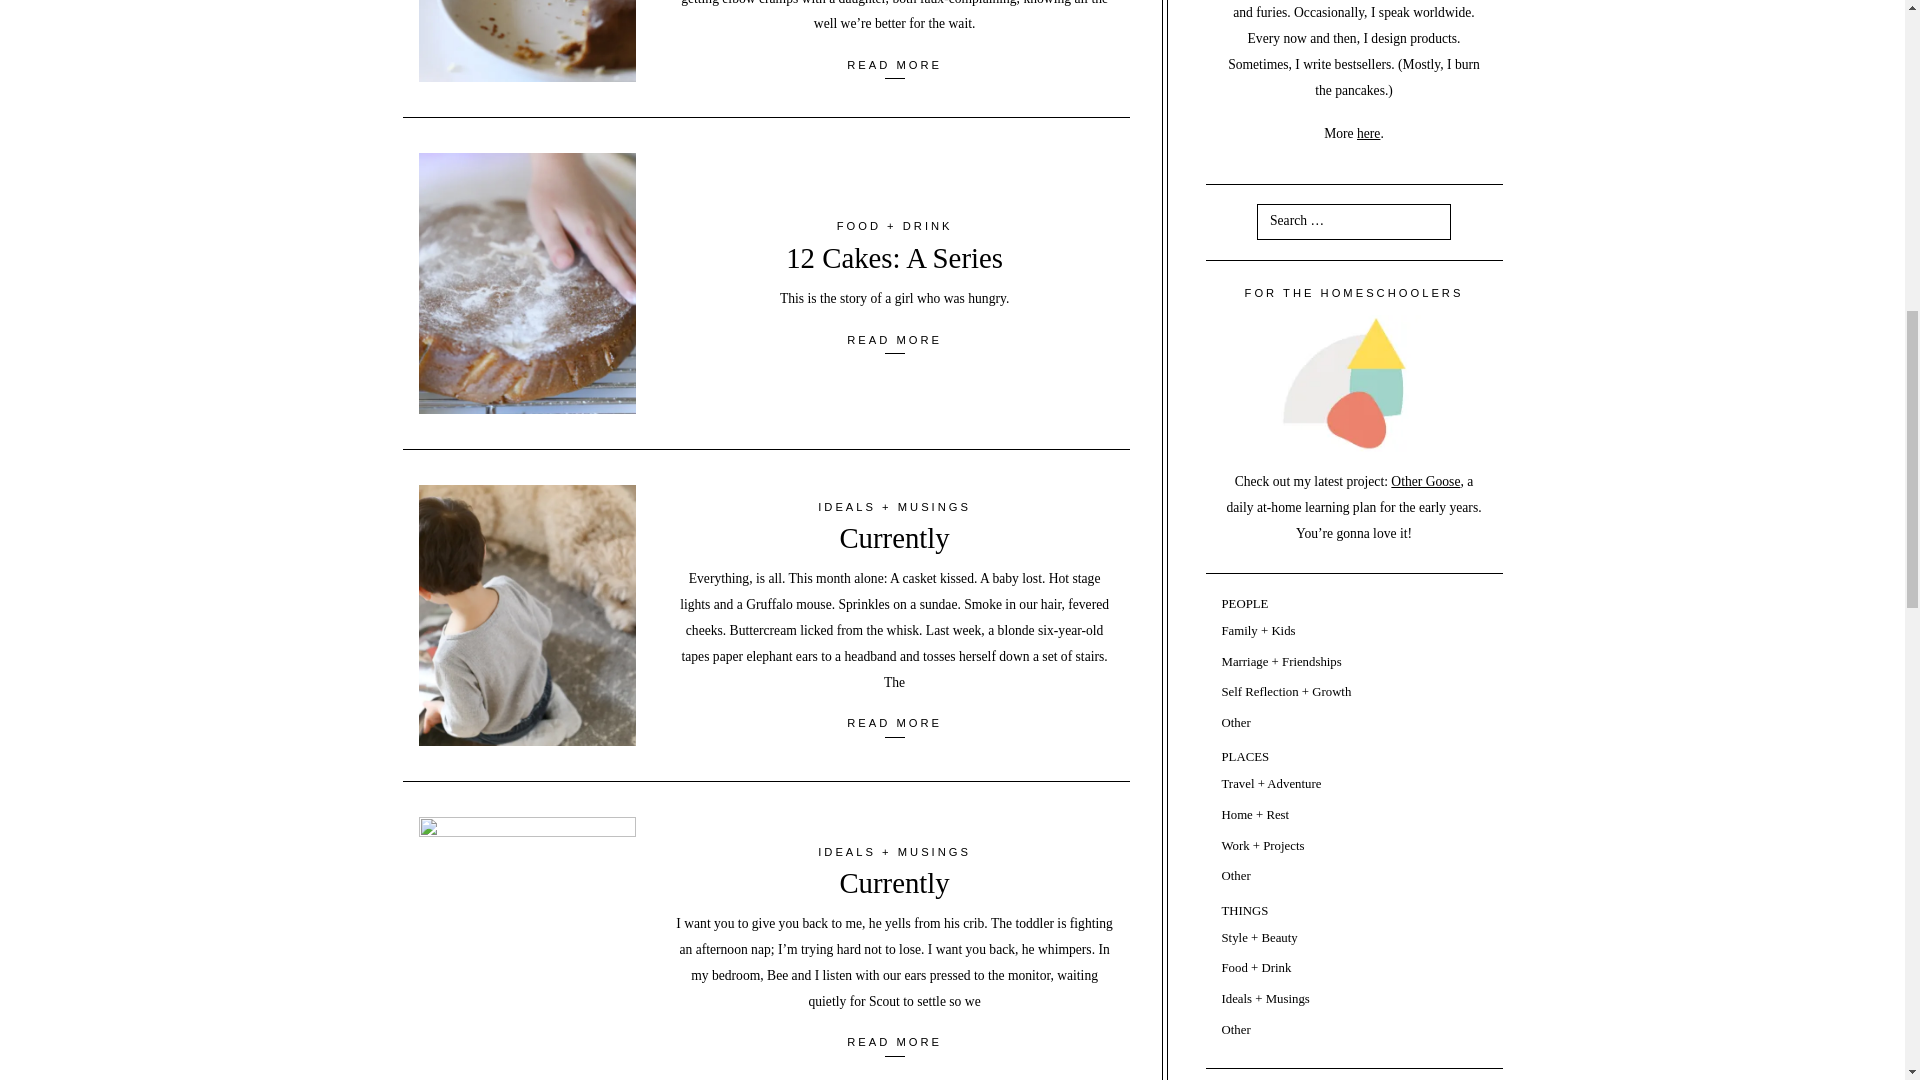 This screenshot has width=1920, height=1080. What do you see at coordinates (894, 65) in the screenshot?
I see `READ MORE` at bounding box center [894, 65].